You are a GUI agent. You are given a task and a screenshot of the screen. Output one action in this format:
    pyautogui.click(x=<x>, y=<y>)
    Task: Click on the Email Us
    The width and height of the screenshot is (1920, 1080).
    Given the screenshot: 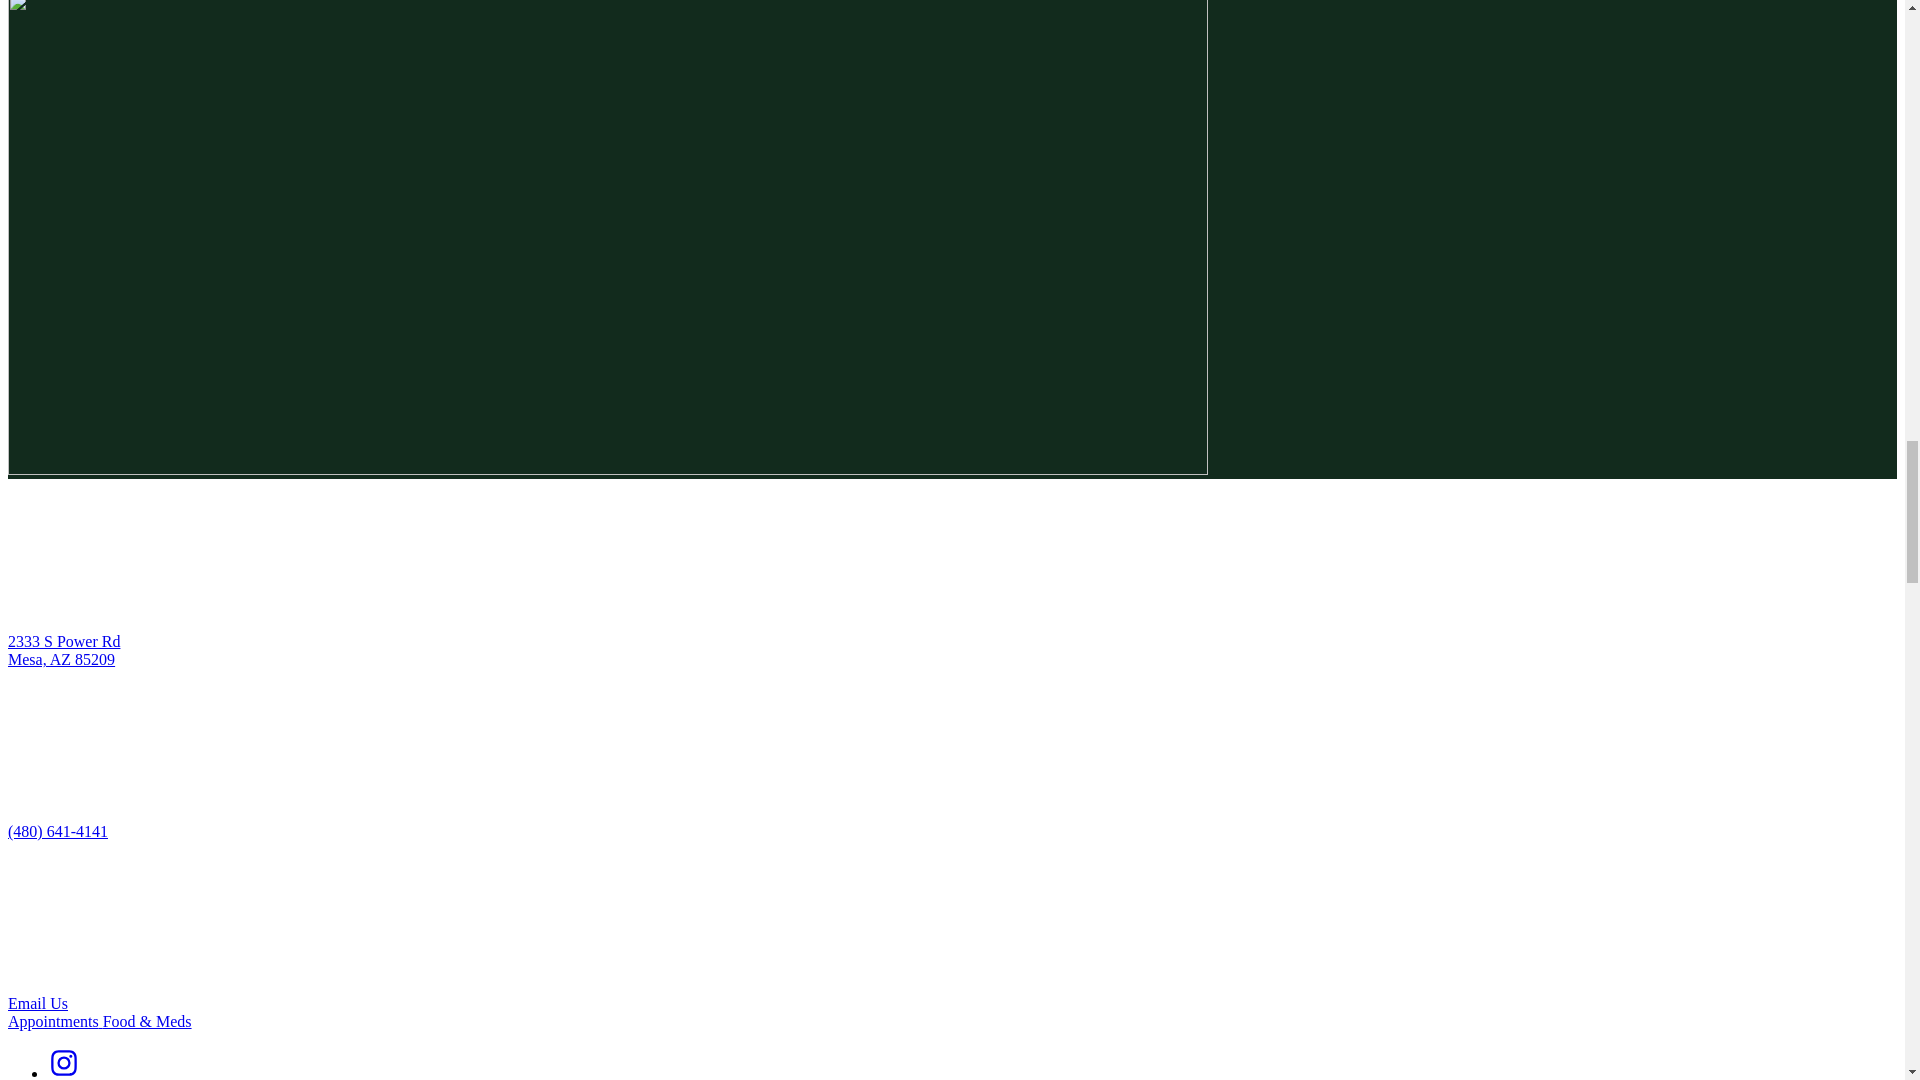 What is the action you would take?
    pyautogui.click(x=37, y=1002)
    